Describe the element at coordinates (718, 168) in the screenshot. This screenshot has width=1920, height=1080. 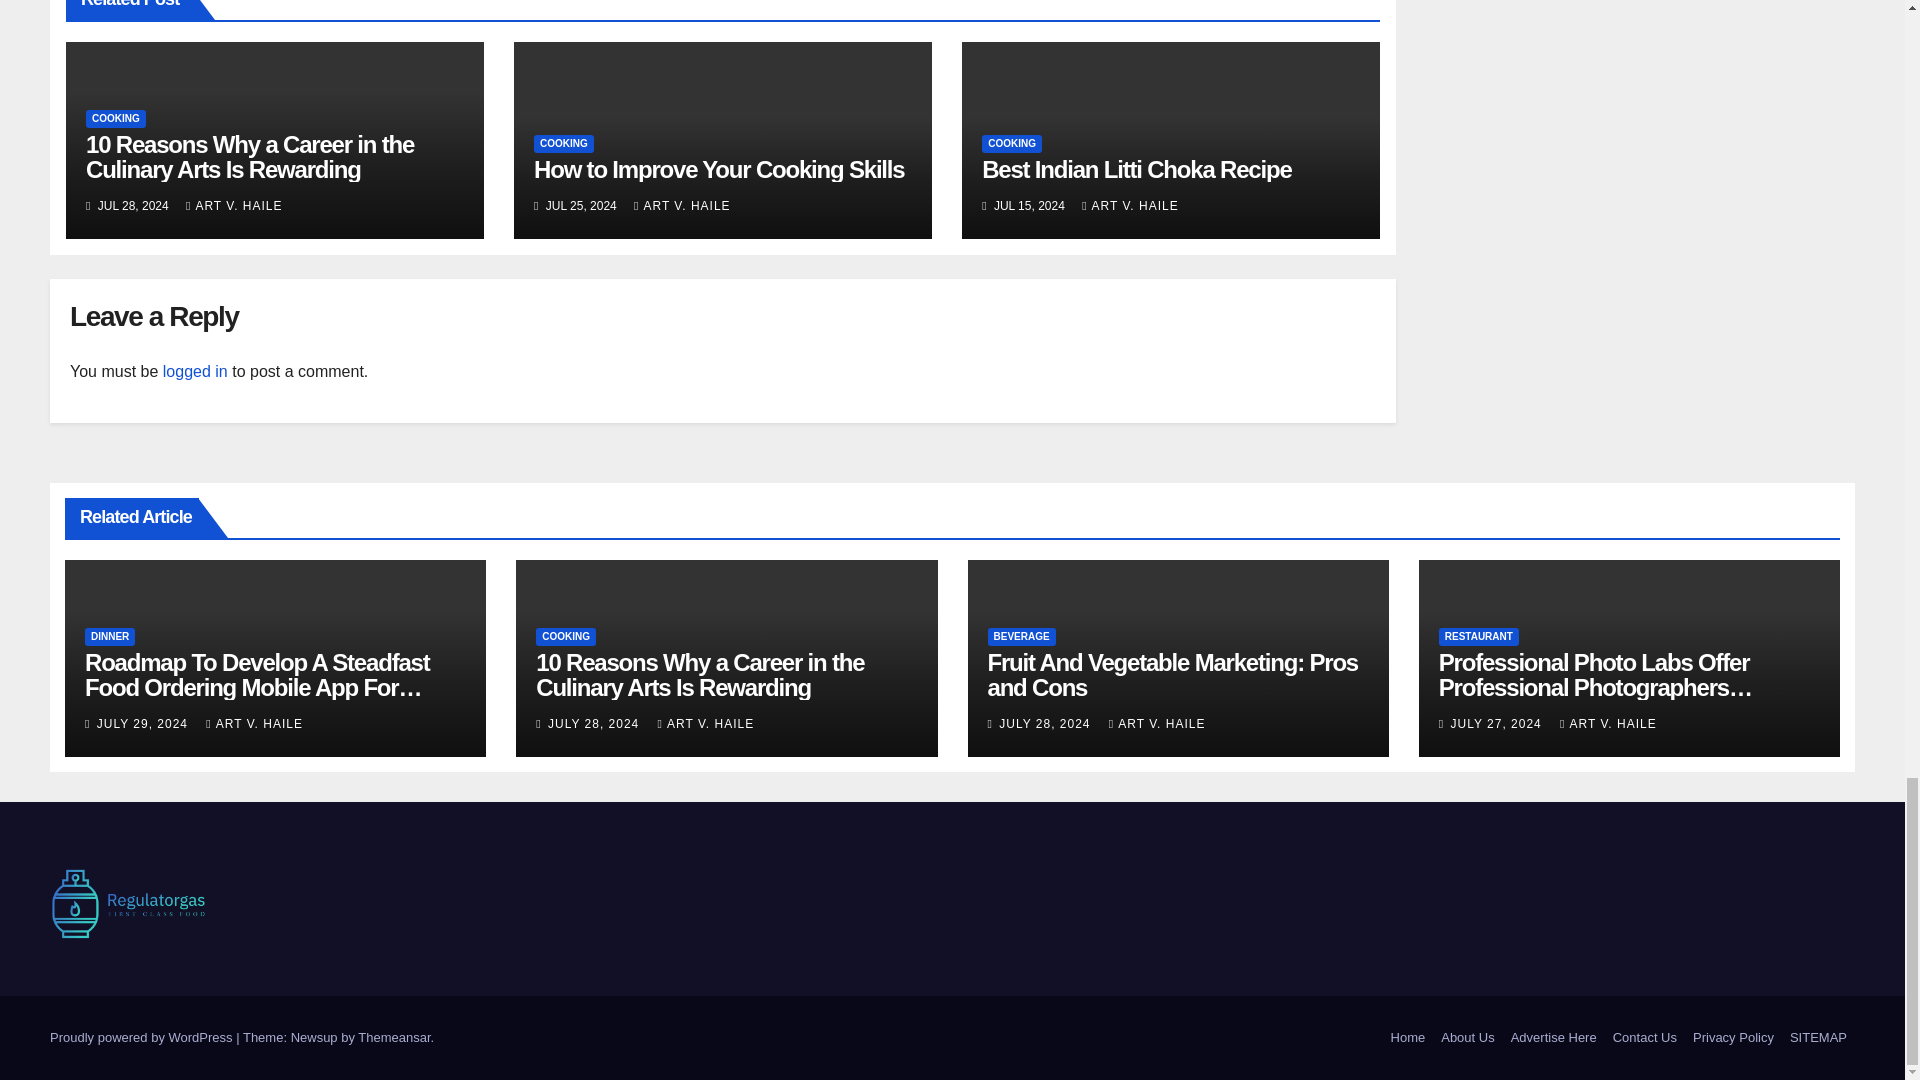
I see `Permalink to: How to Improve Your Cooking Skills` at that location.